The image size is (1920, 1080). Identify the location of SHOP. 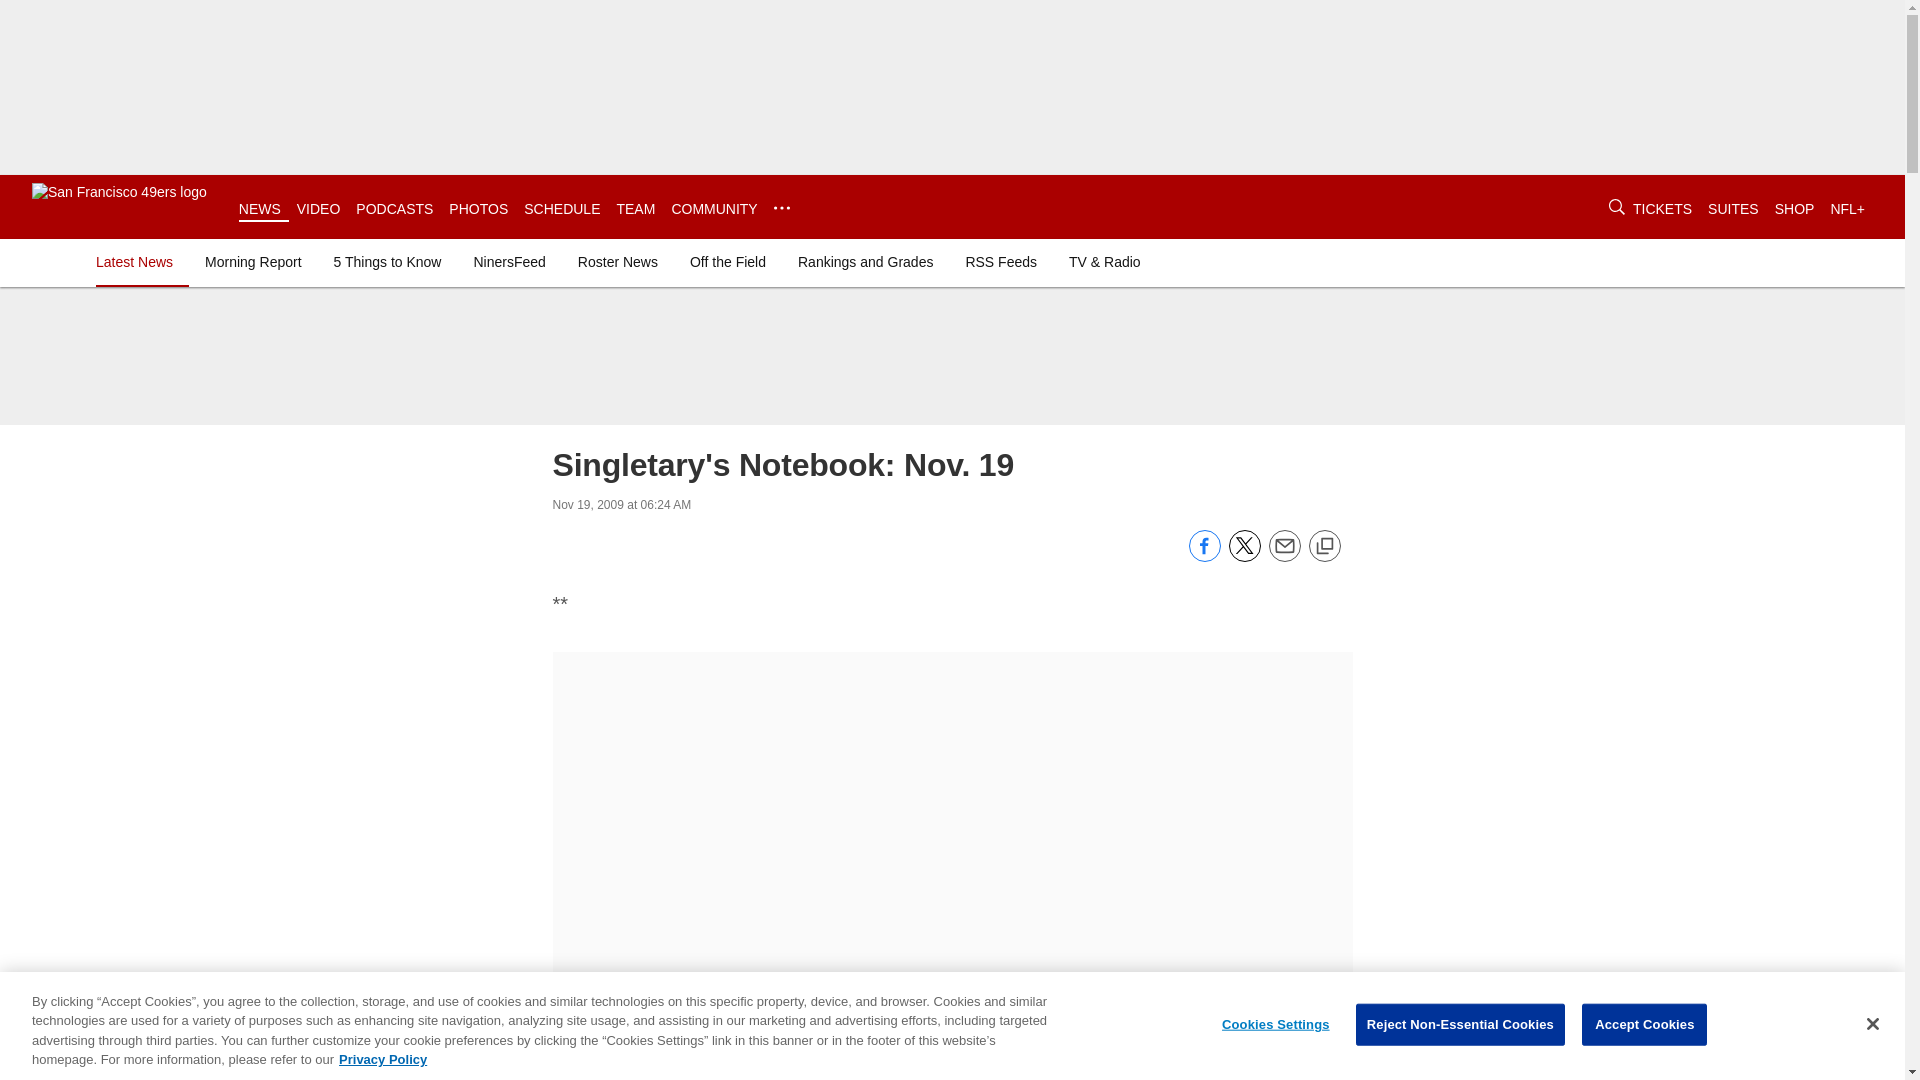
(1794, 208).